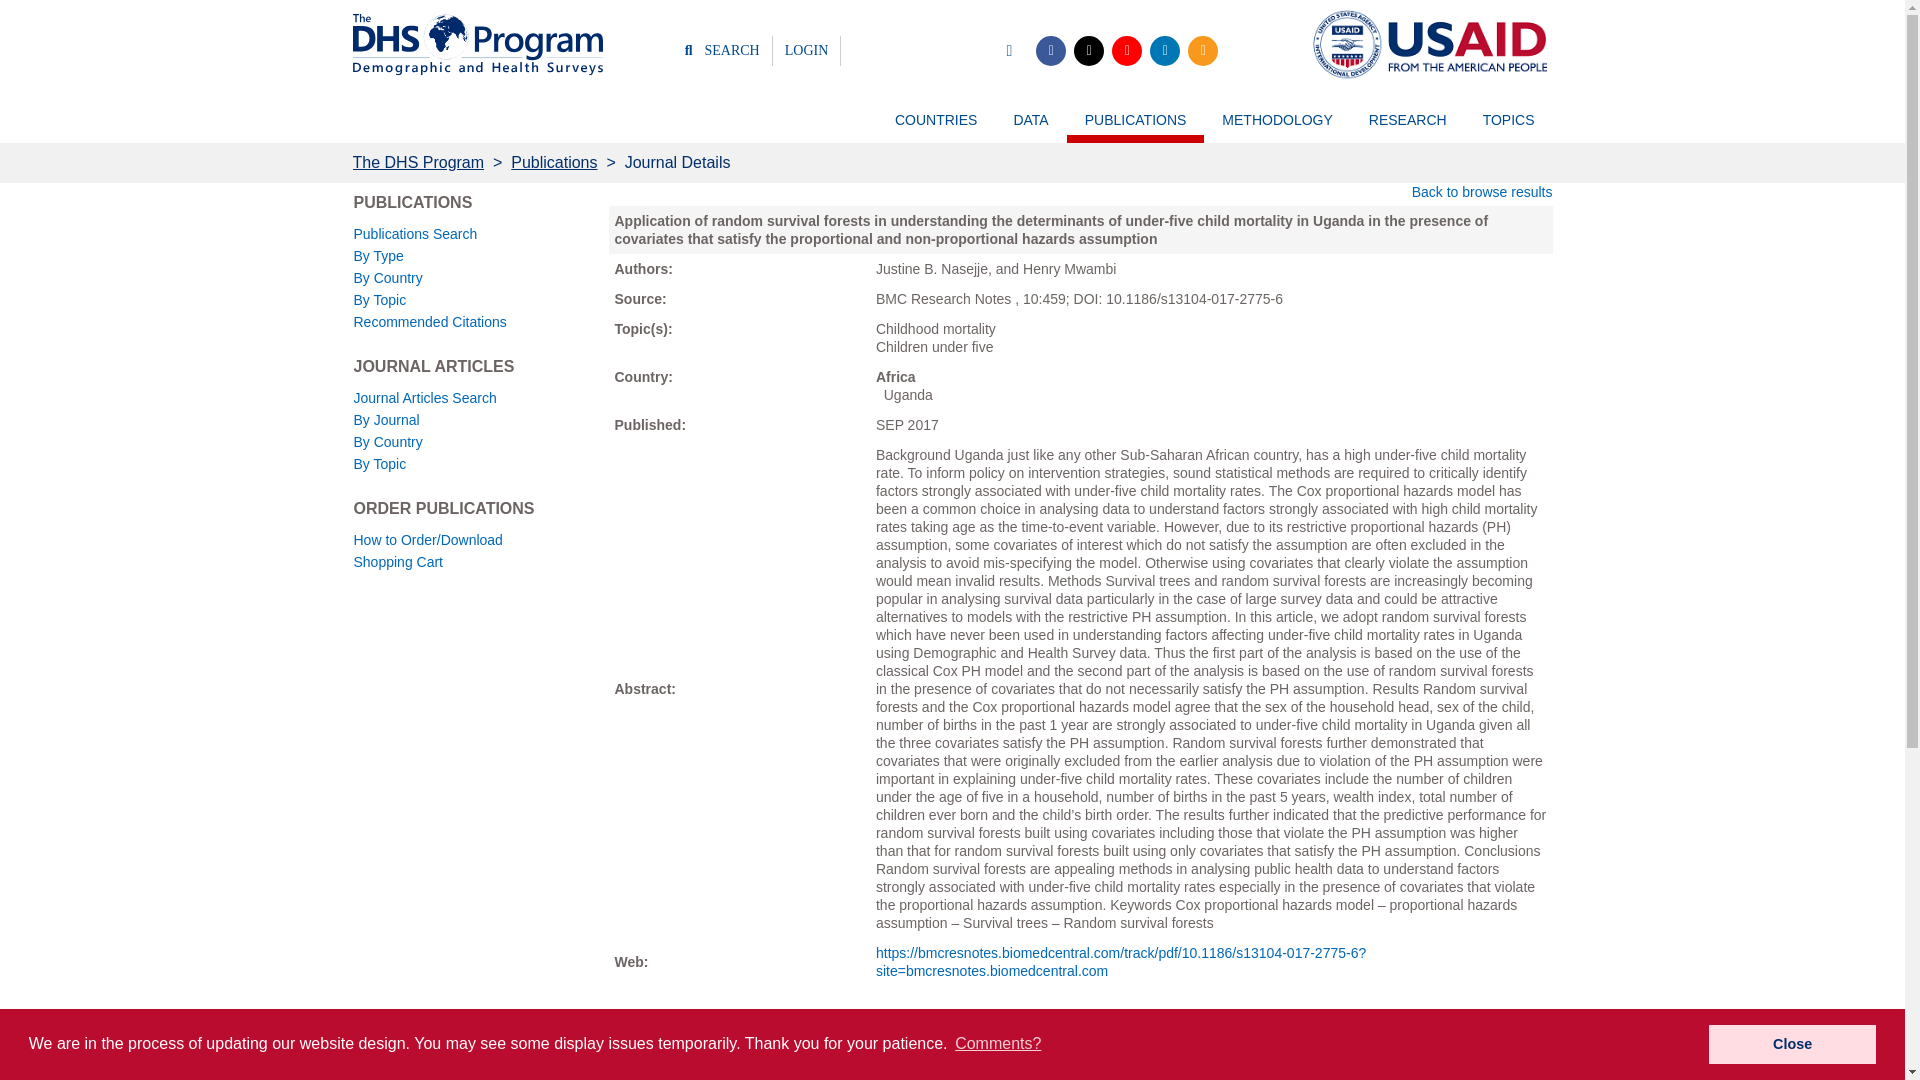  I want to click on The DHS Program, so click(476, 44).